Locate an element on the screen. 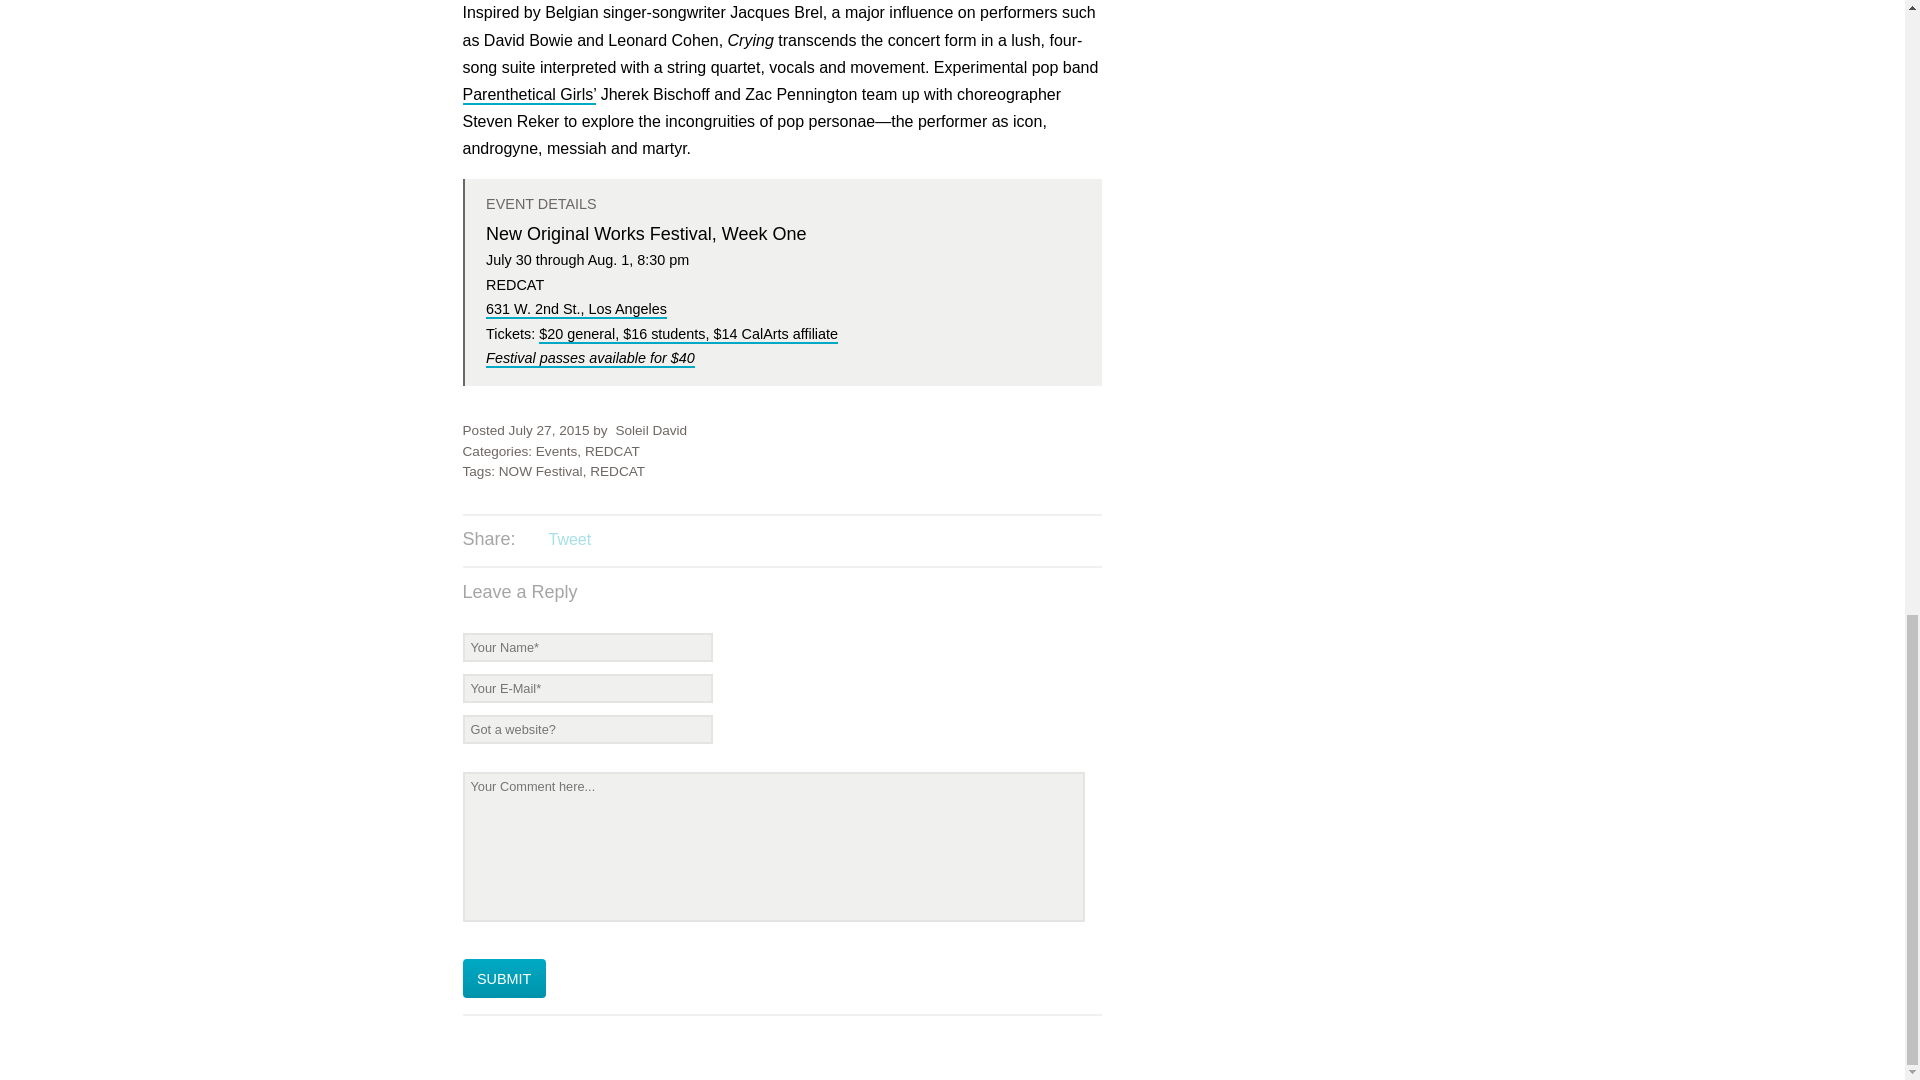 Image resolution: width=1920 pixels, height=1080 pixels. Share on Tumblr is located at coordinates (650, 540).